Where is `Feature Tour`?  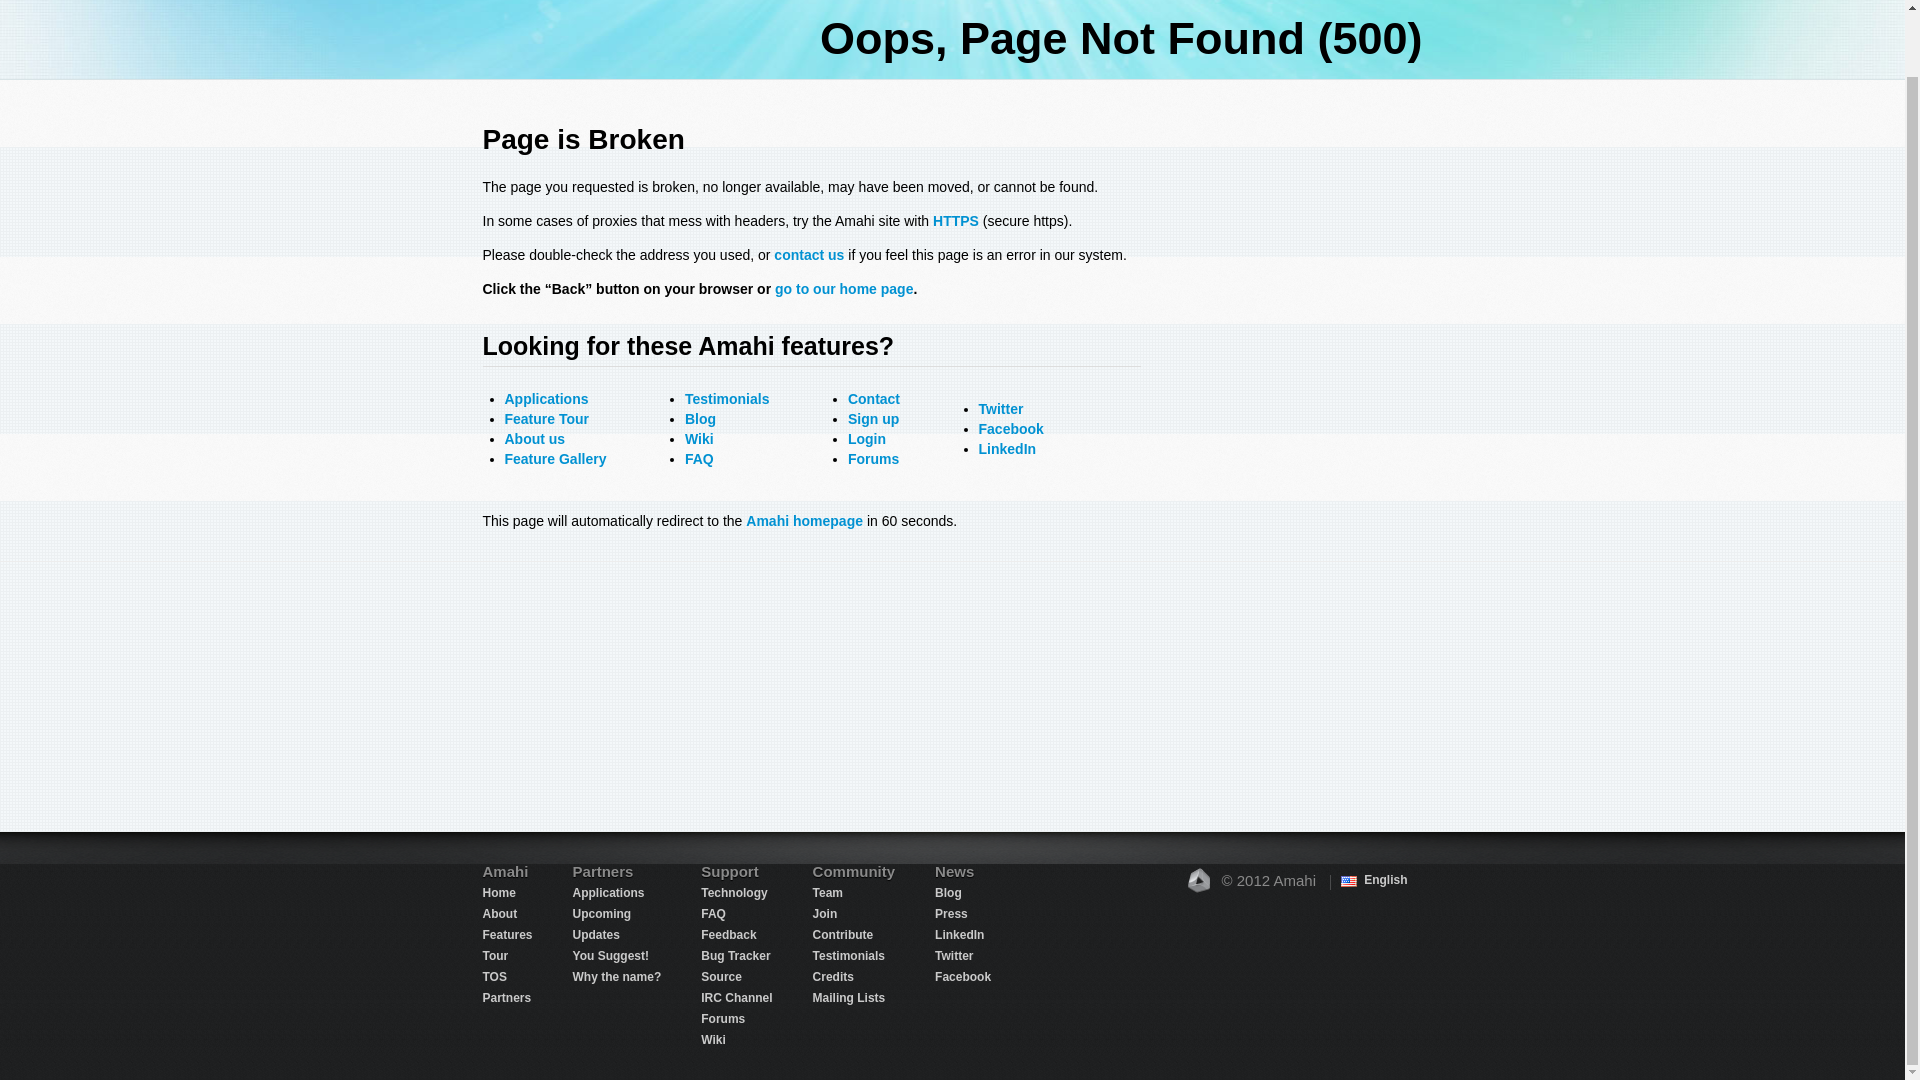
Feature Tour is located at coordinates (546, 418).